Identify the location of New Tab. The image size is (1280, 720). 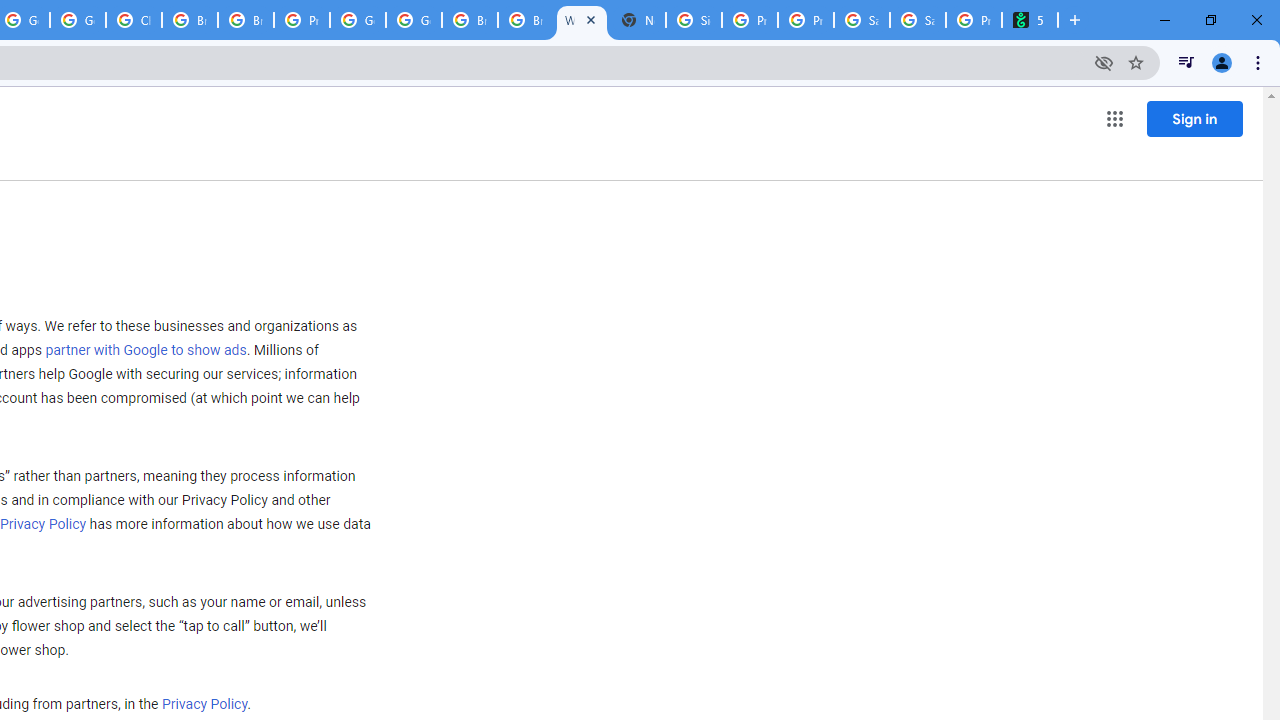
(638, 20).